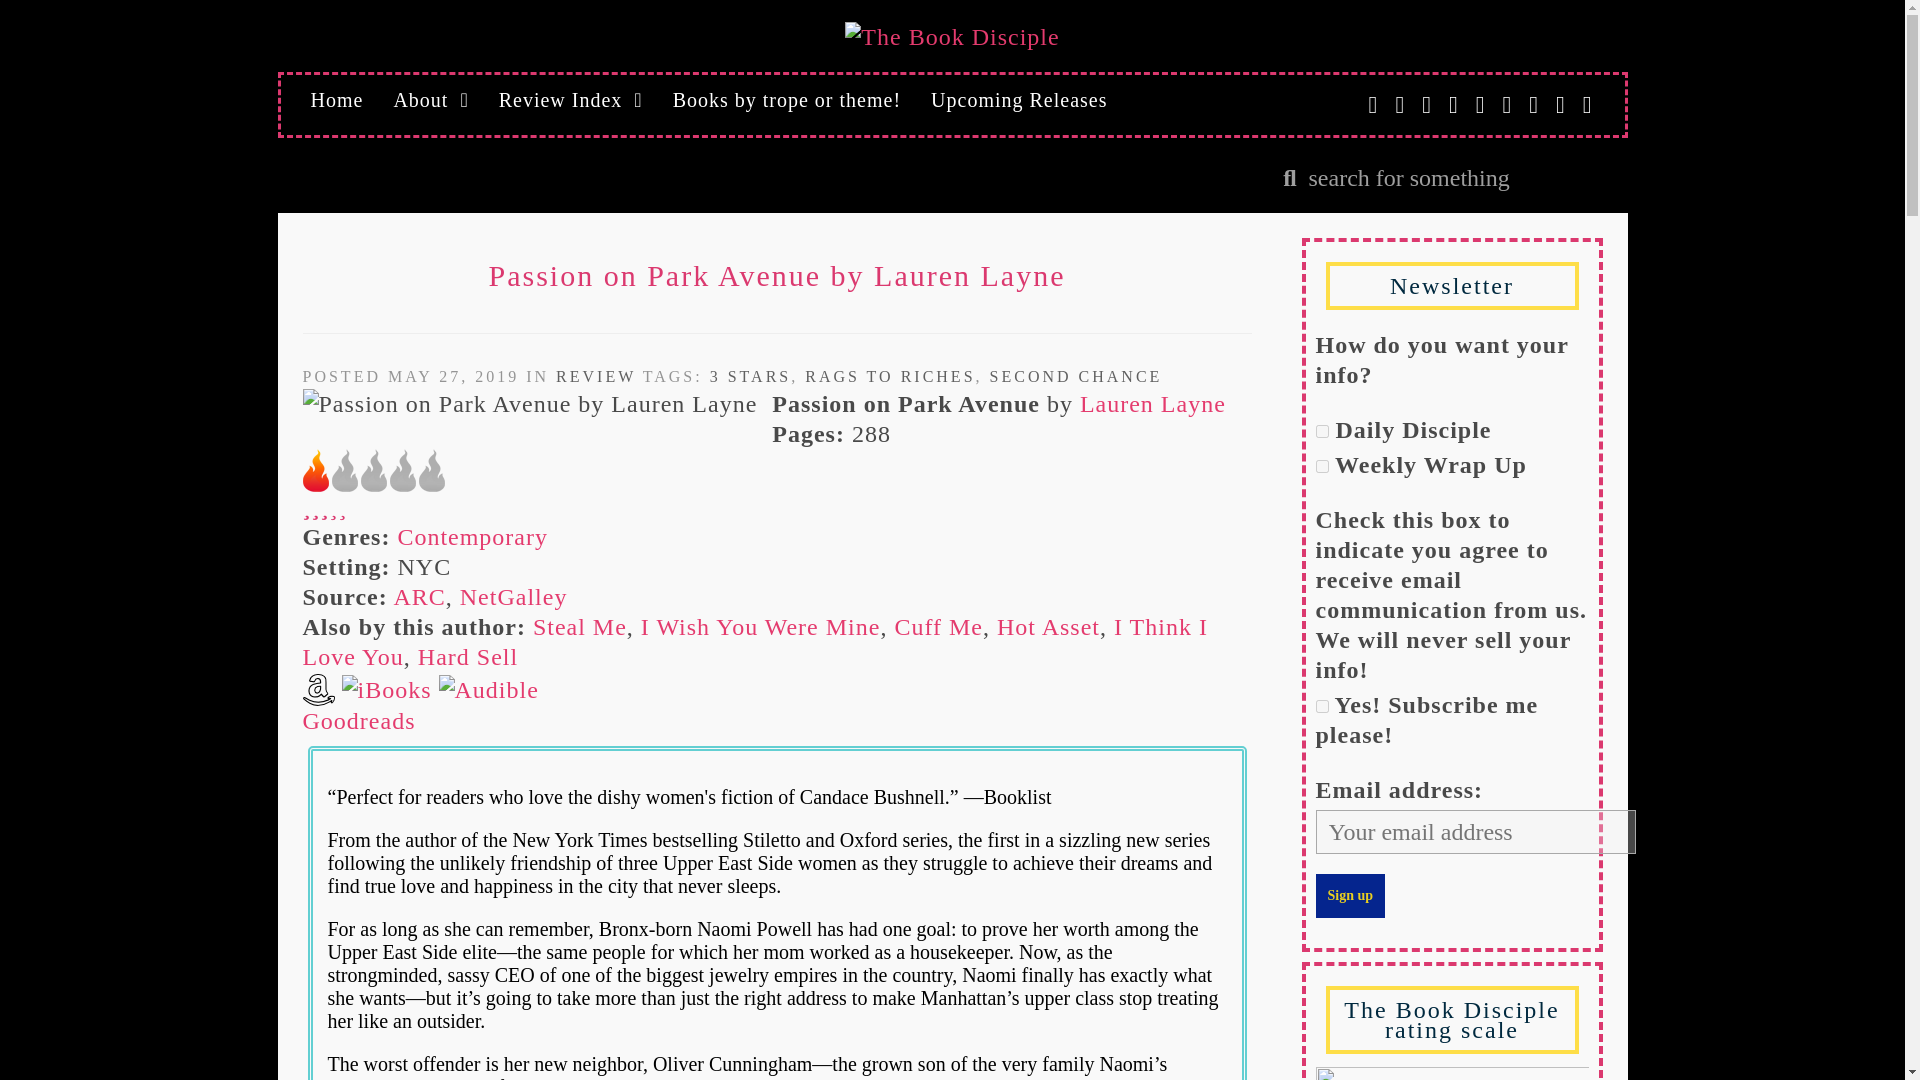 Image resolution: width=1920 pixels, height=1080 pixels. I want to click on a8df5c4d04, so click(1322, 466).